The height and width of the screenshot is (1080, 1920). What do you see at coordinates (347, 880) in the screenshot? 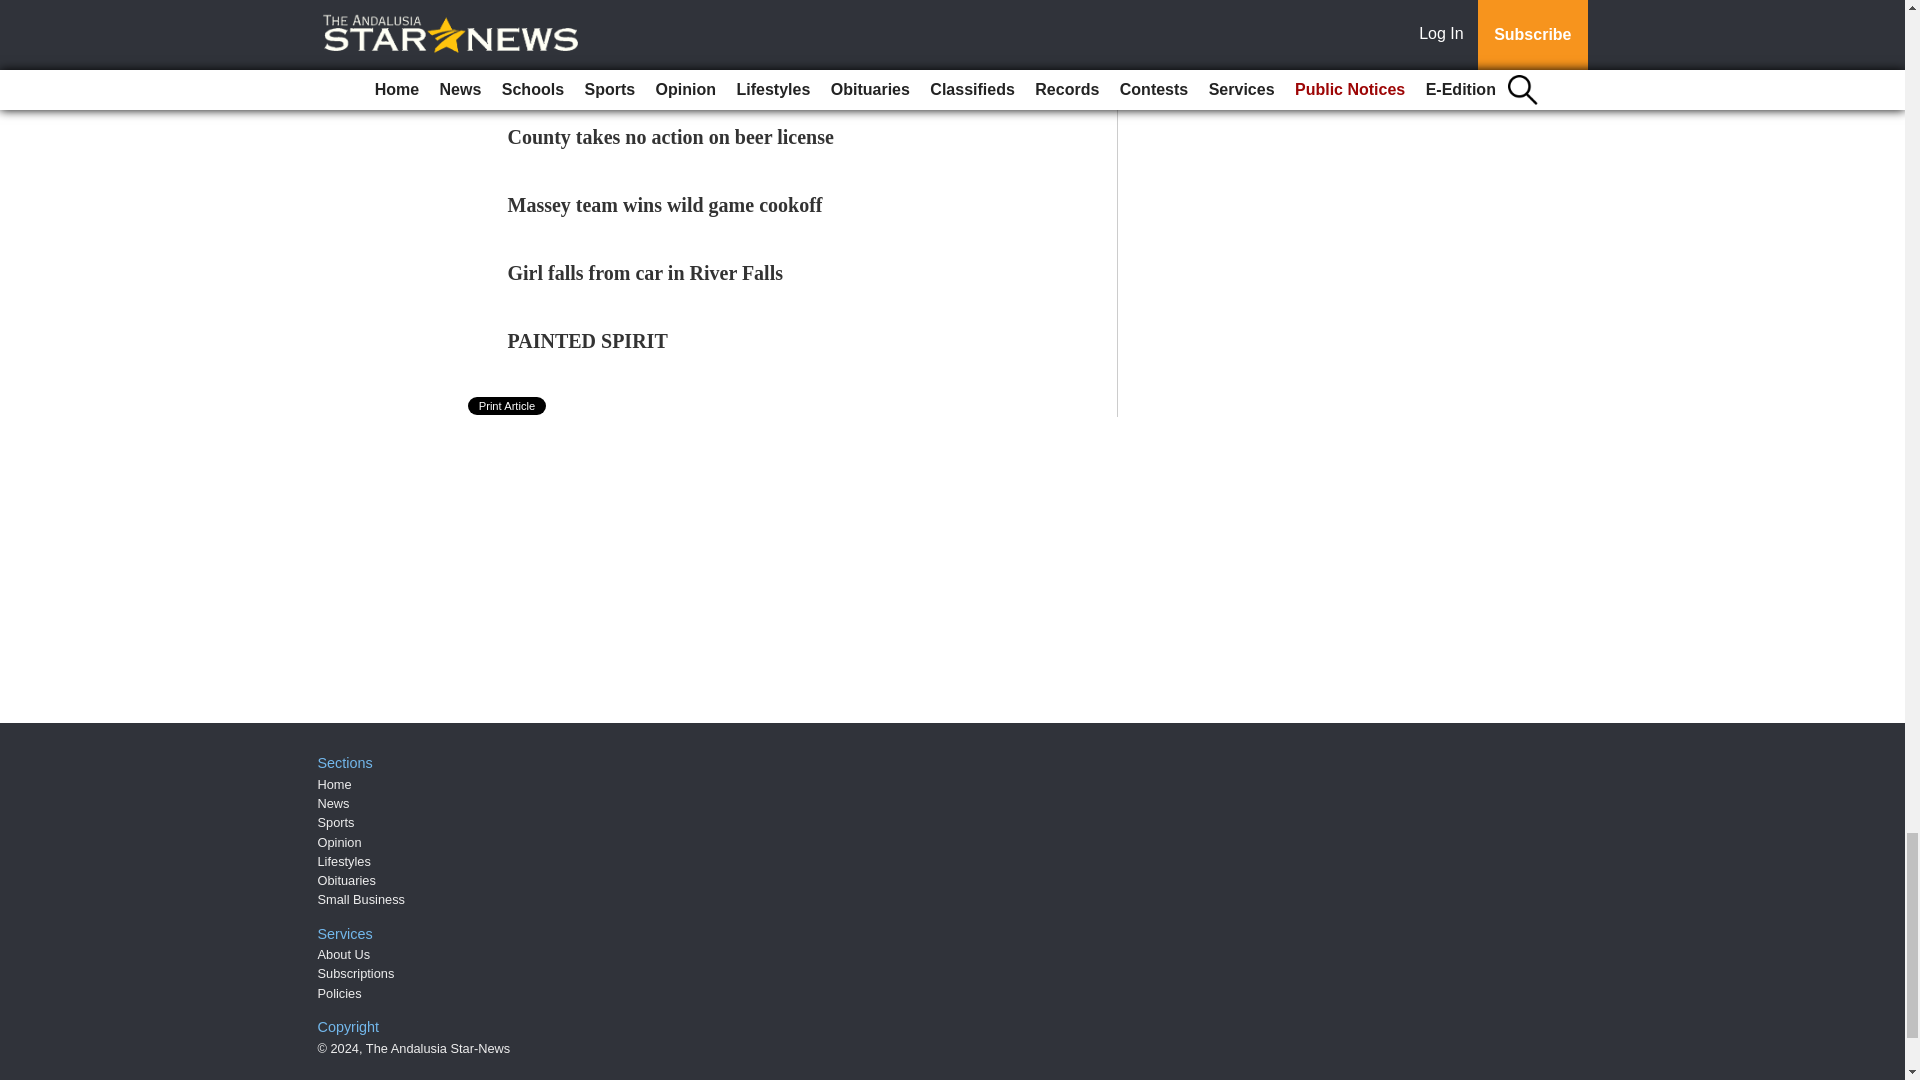
I see `Obituaries` at bounding box center [347, 880].